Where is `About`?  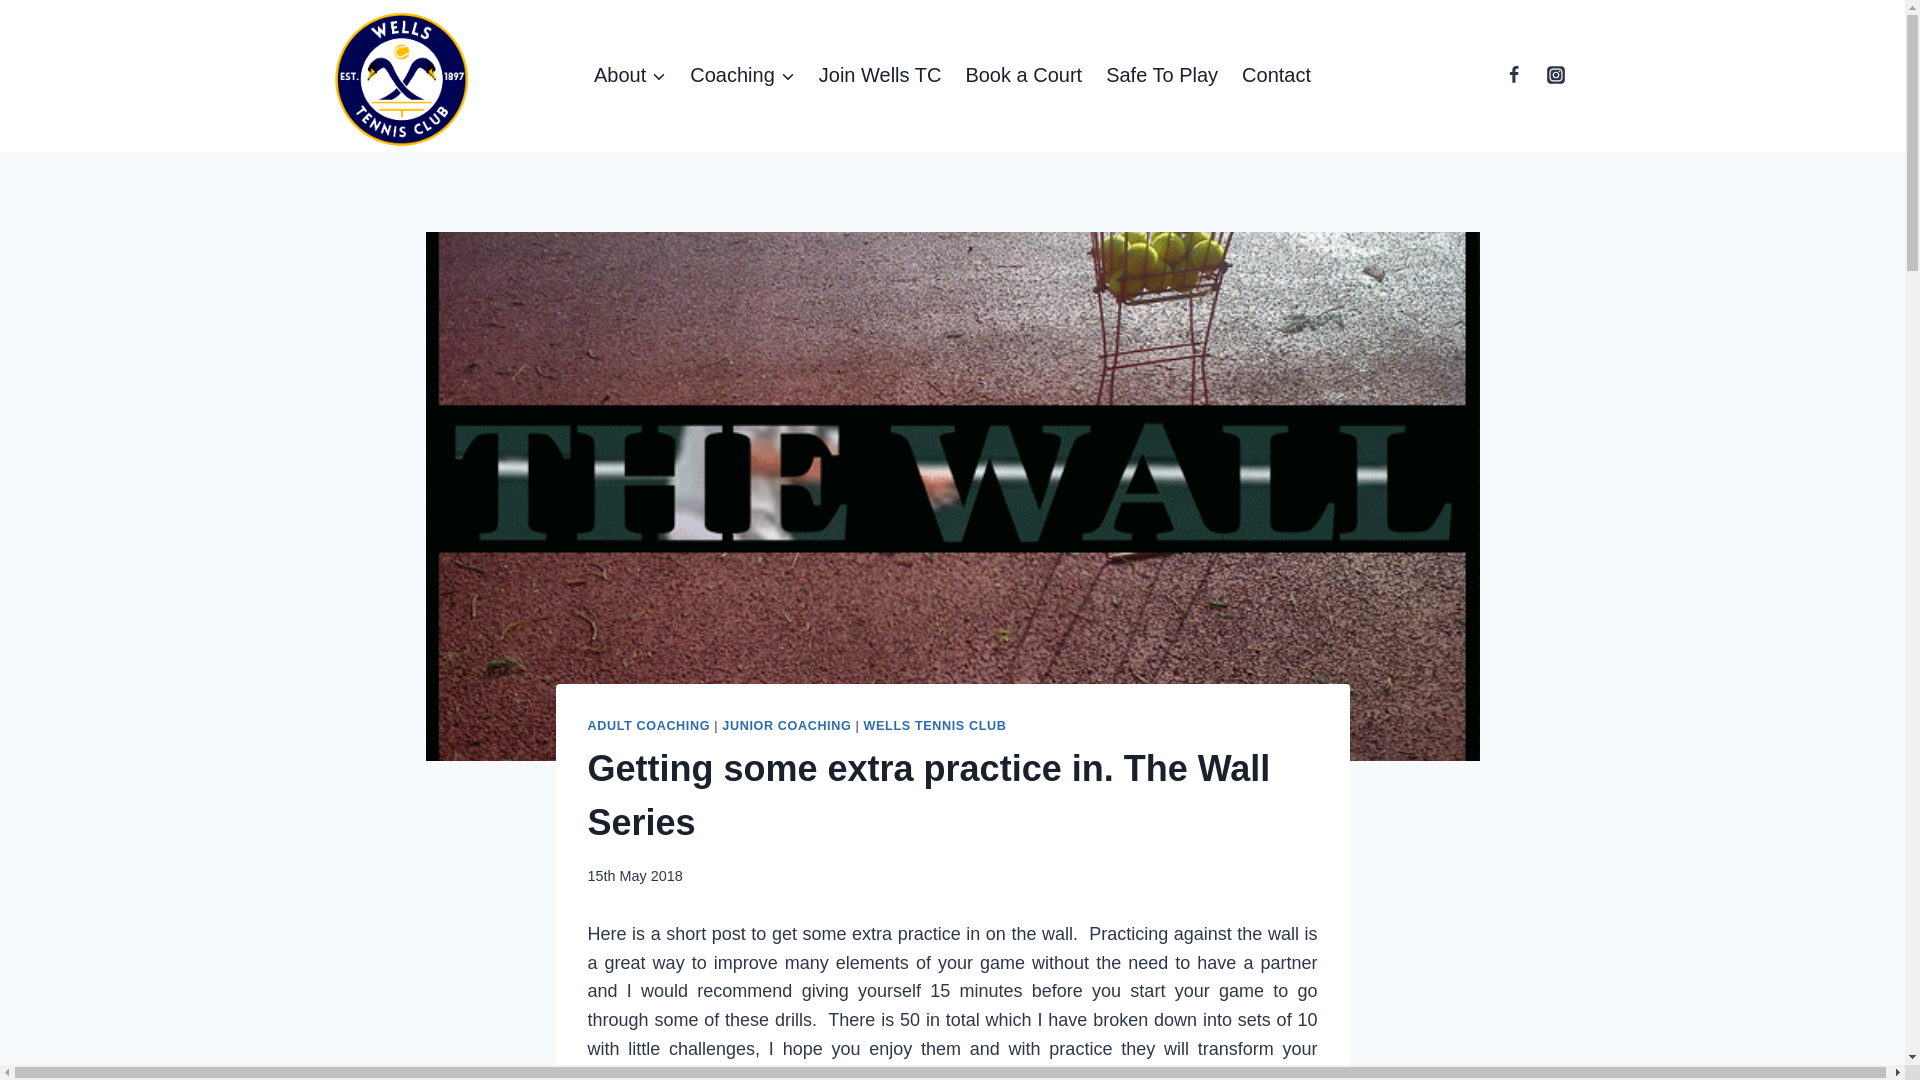
About is located at coordinates (629, 74).